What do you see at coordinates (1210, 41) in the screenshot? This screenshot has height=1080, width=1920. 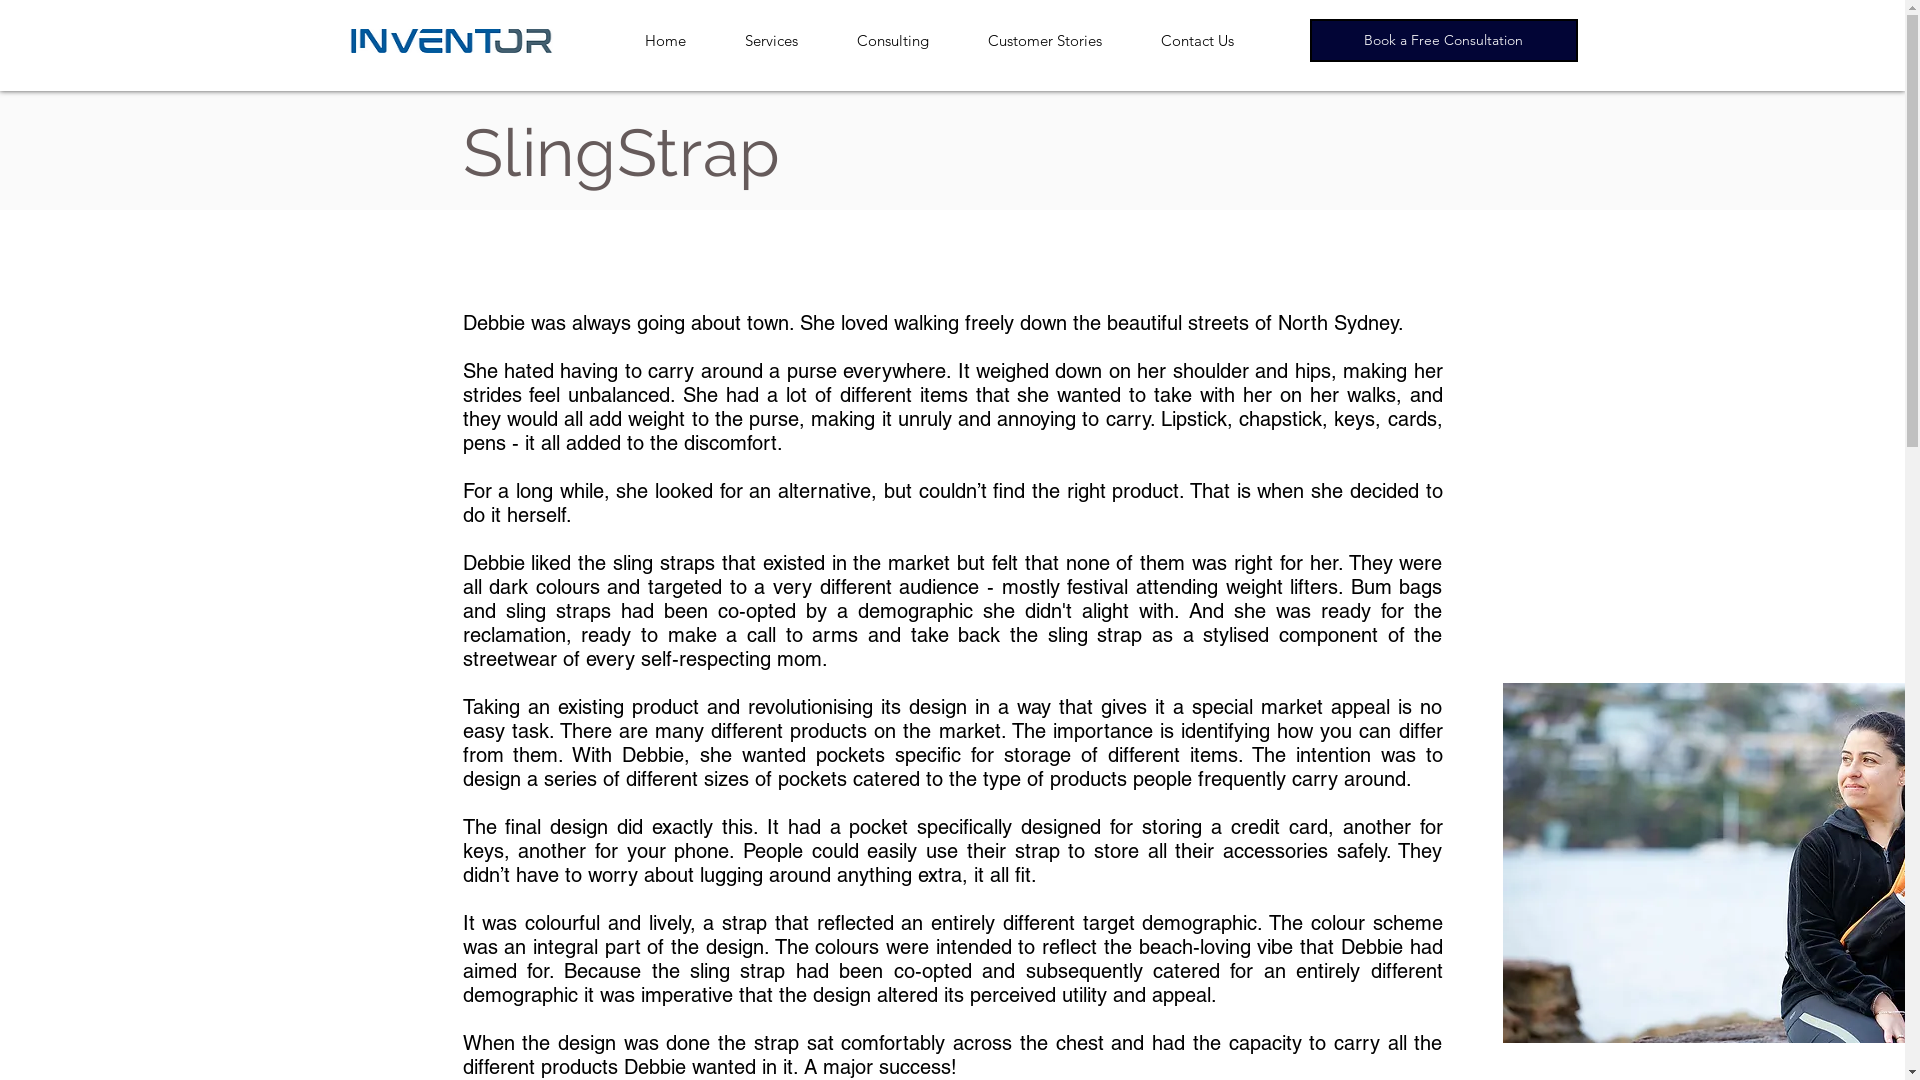 I see `Contact Us` at bounding box center [1210, 41].